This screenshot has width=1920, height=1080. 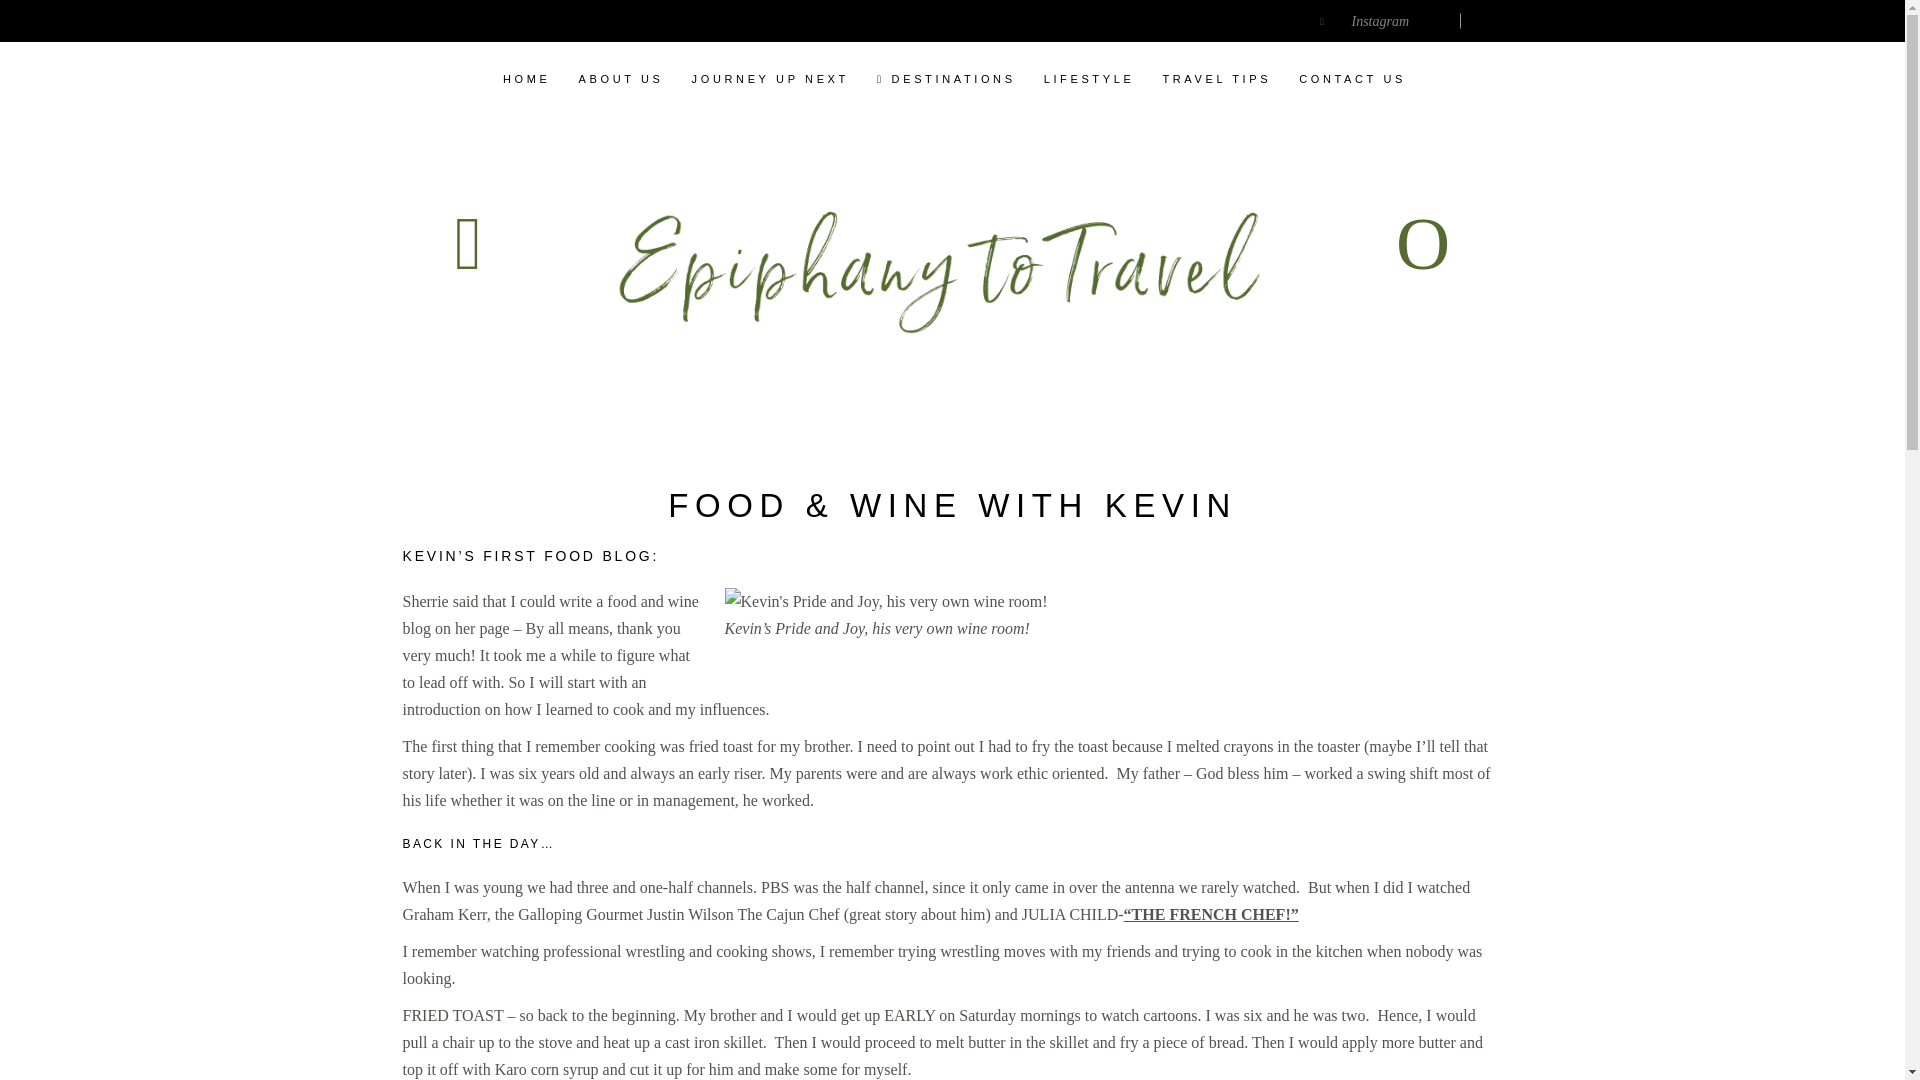 I want to click on DESTINATIONS, so click(x=946, y=79).